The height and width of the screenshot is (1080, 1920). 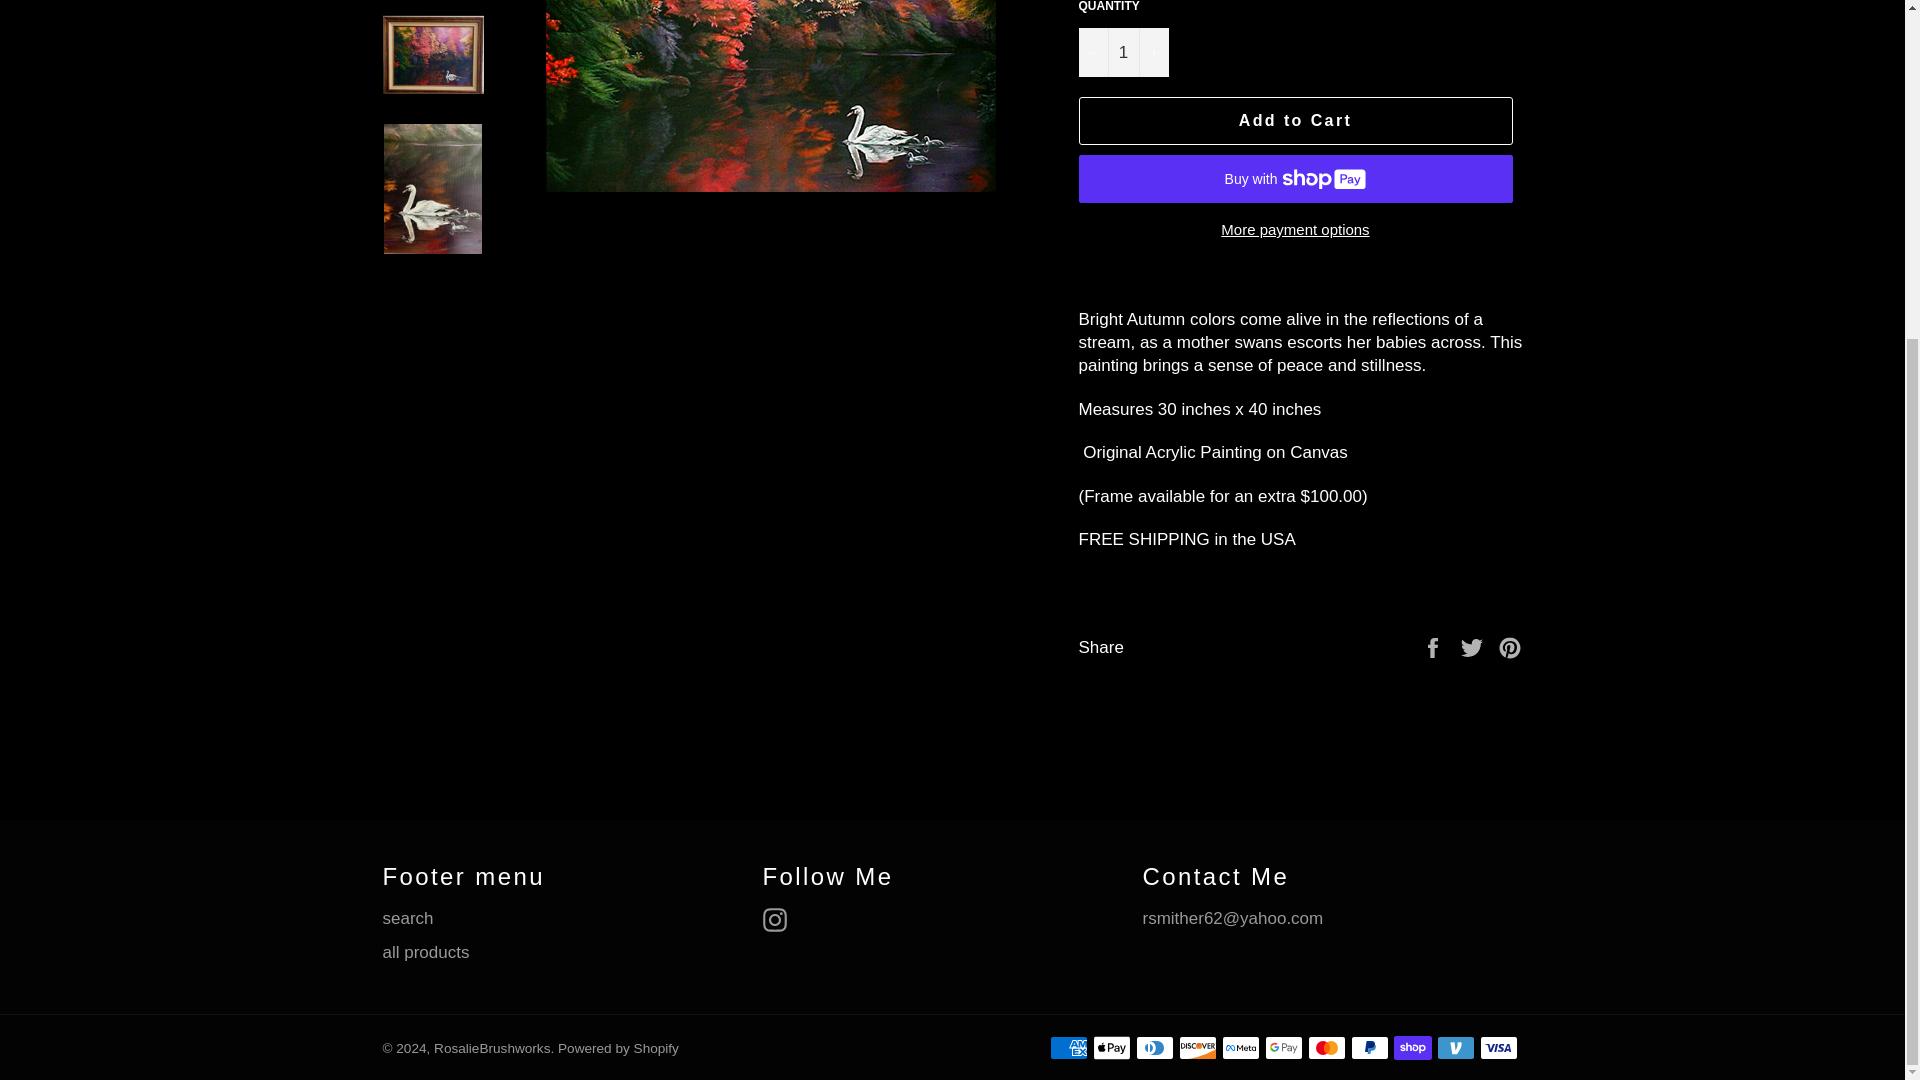 What do you see at coordinates (1434, 647) in the screenshot?
I see `Share on Facebook` at bounding box center [1434, 647].